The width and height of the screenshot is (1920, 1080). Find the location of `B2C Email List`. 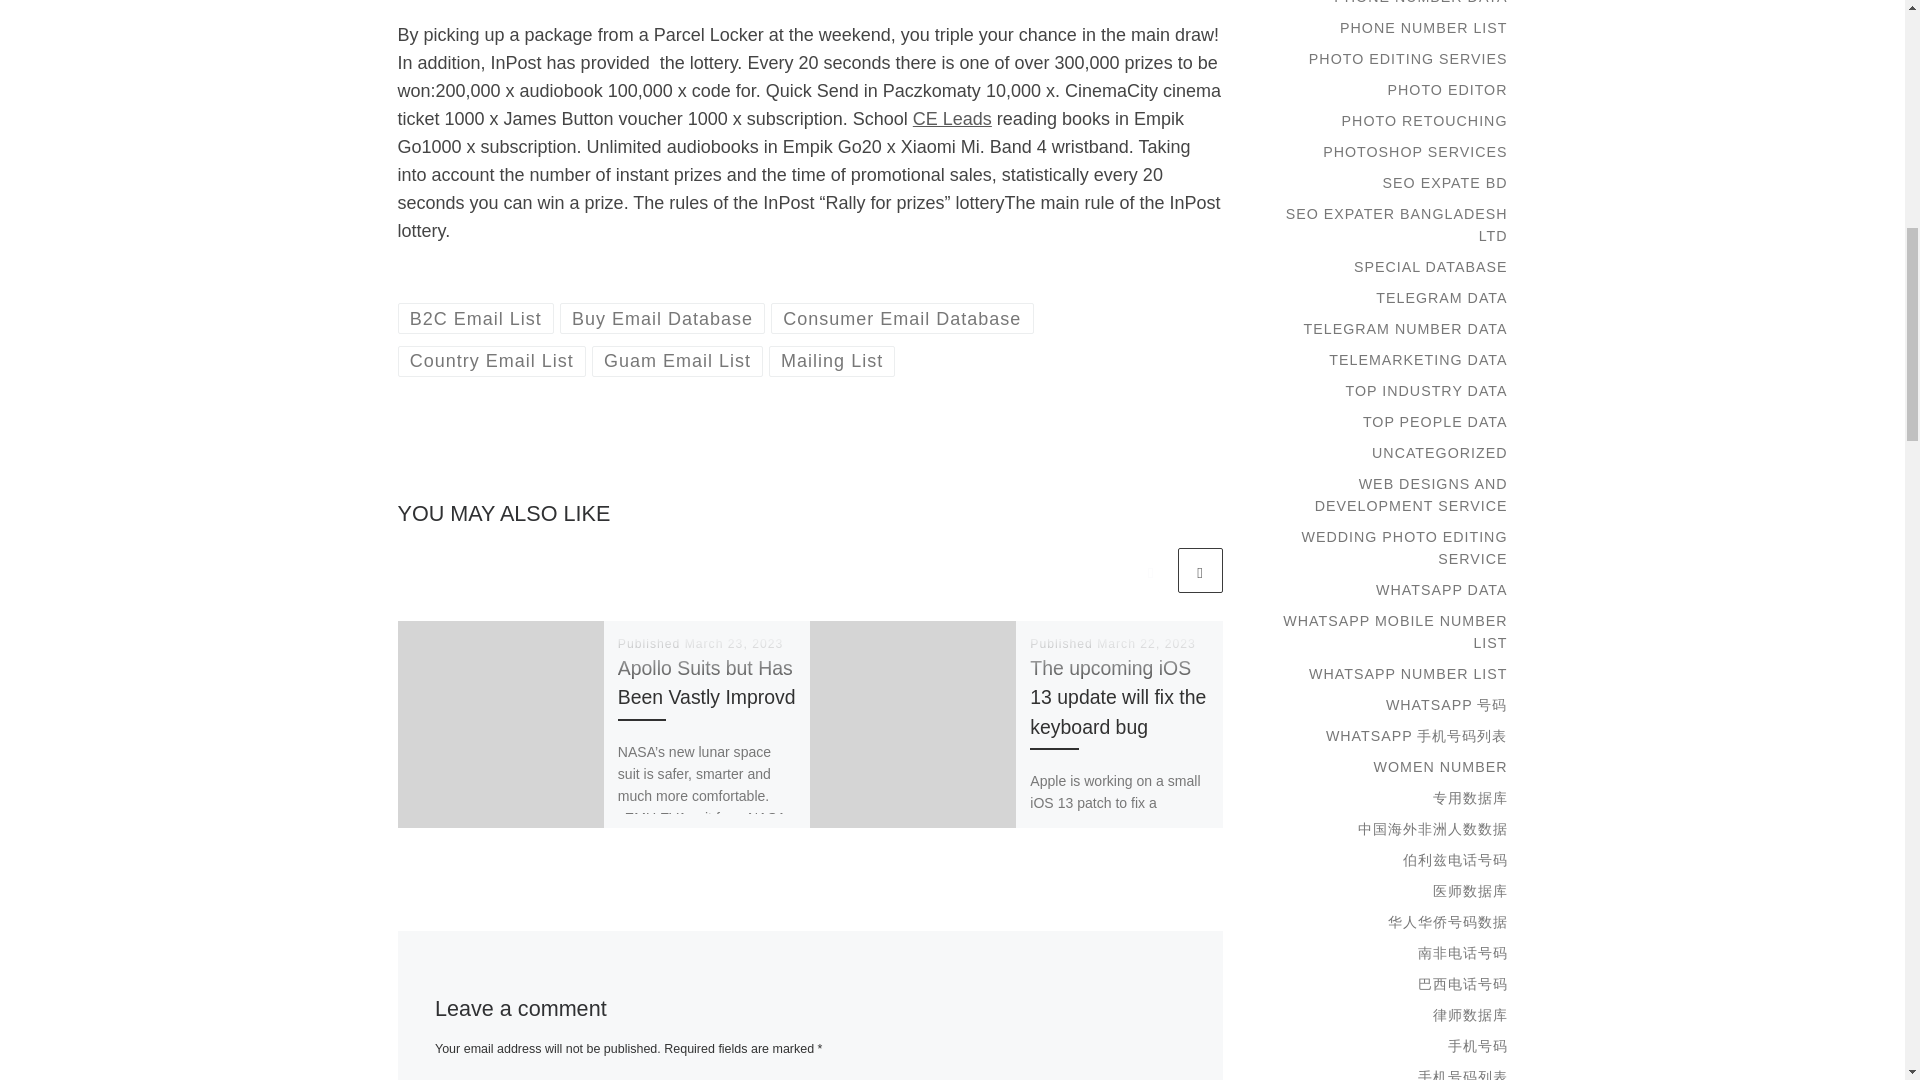

B2C Email List is located at coordinates (476, 318).